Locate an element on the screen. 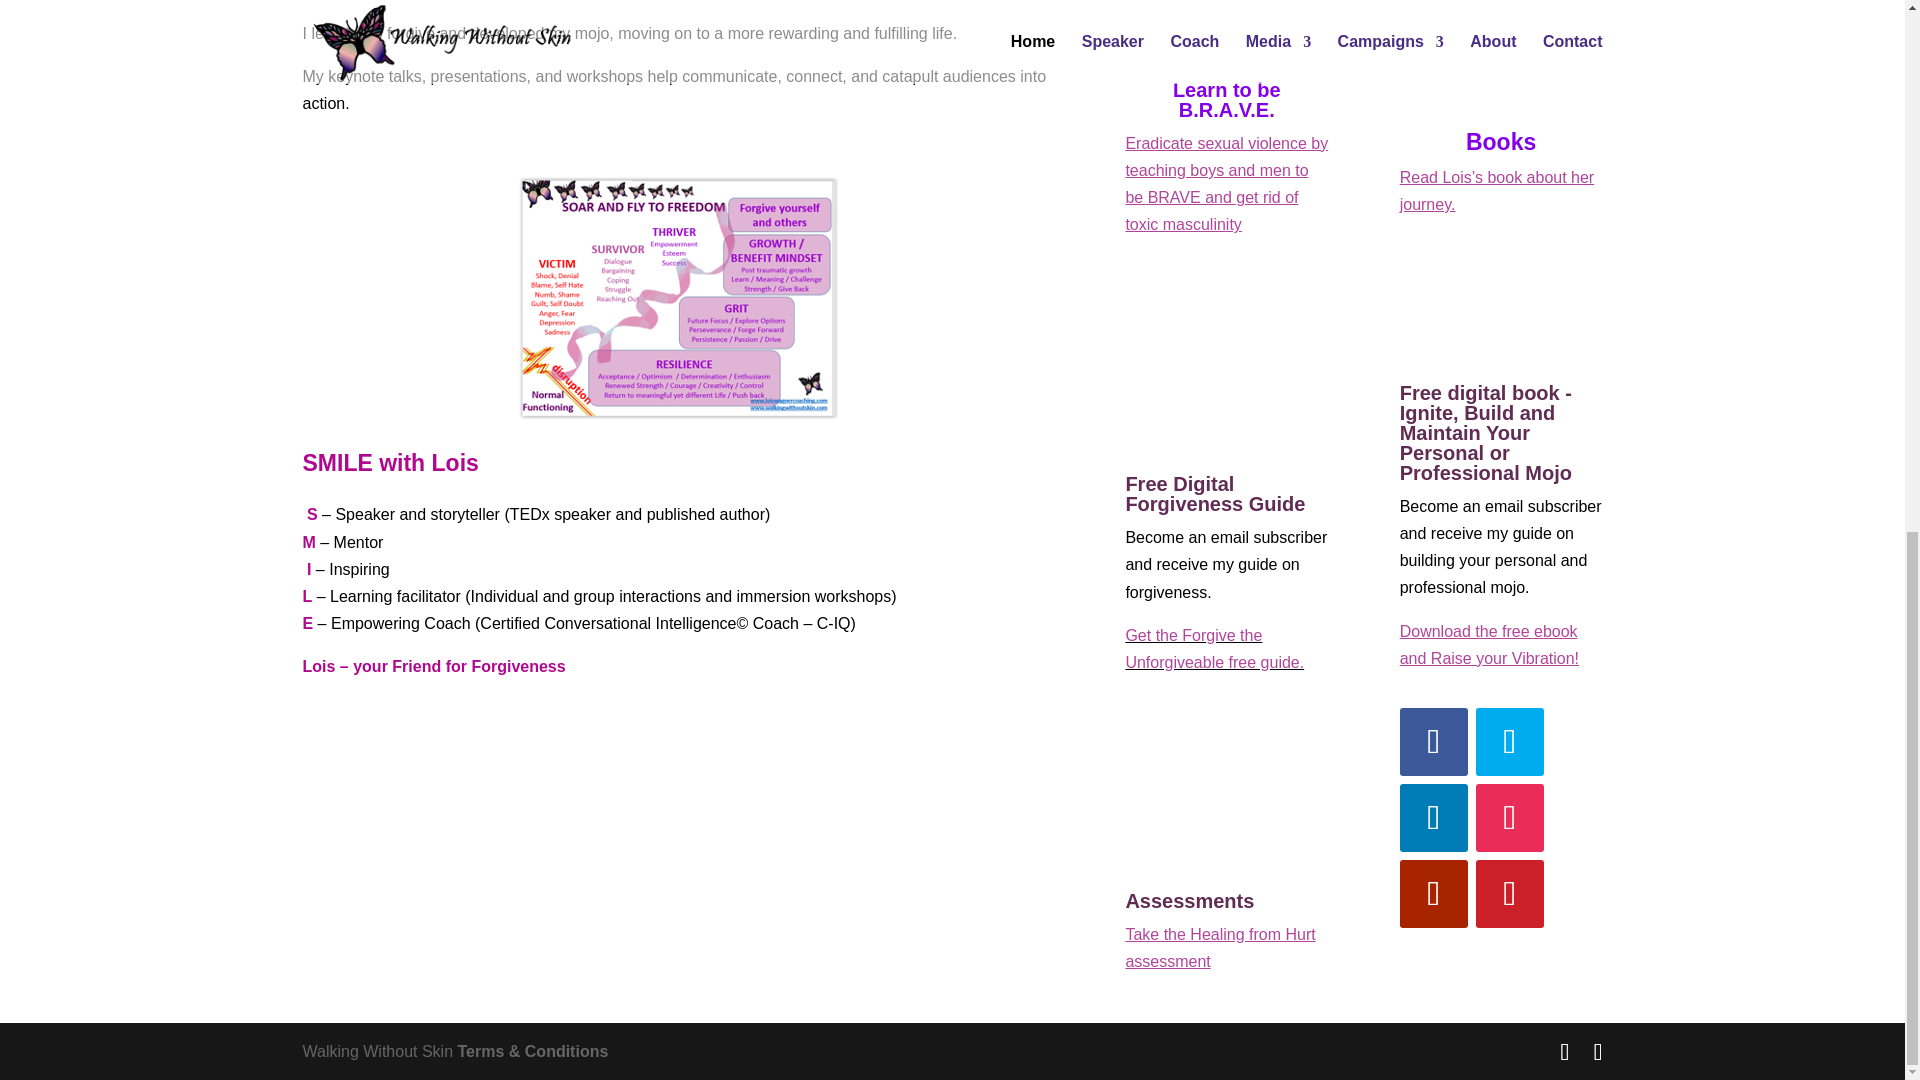  Follow on Pinterest is located at coordinates (1510, 893).